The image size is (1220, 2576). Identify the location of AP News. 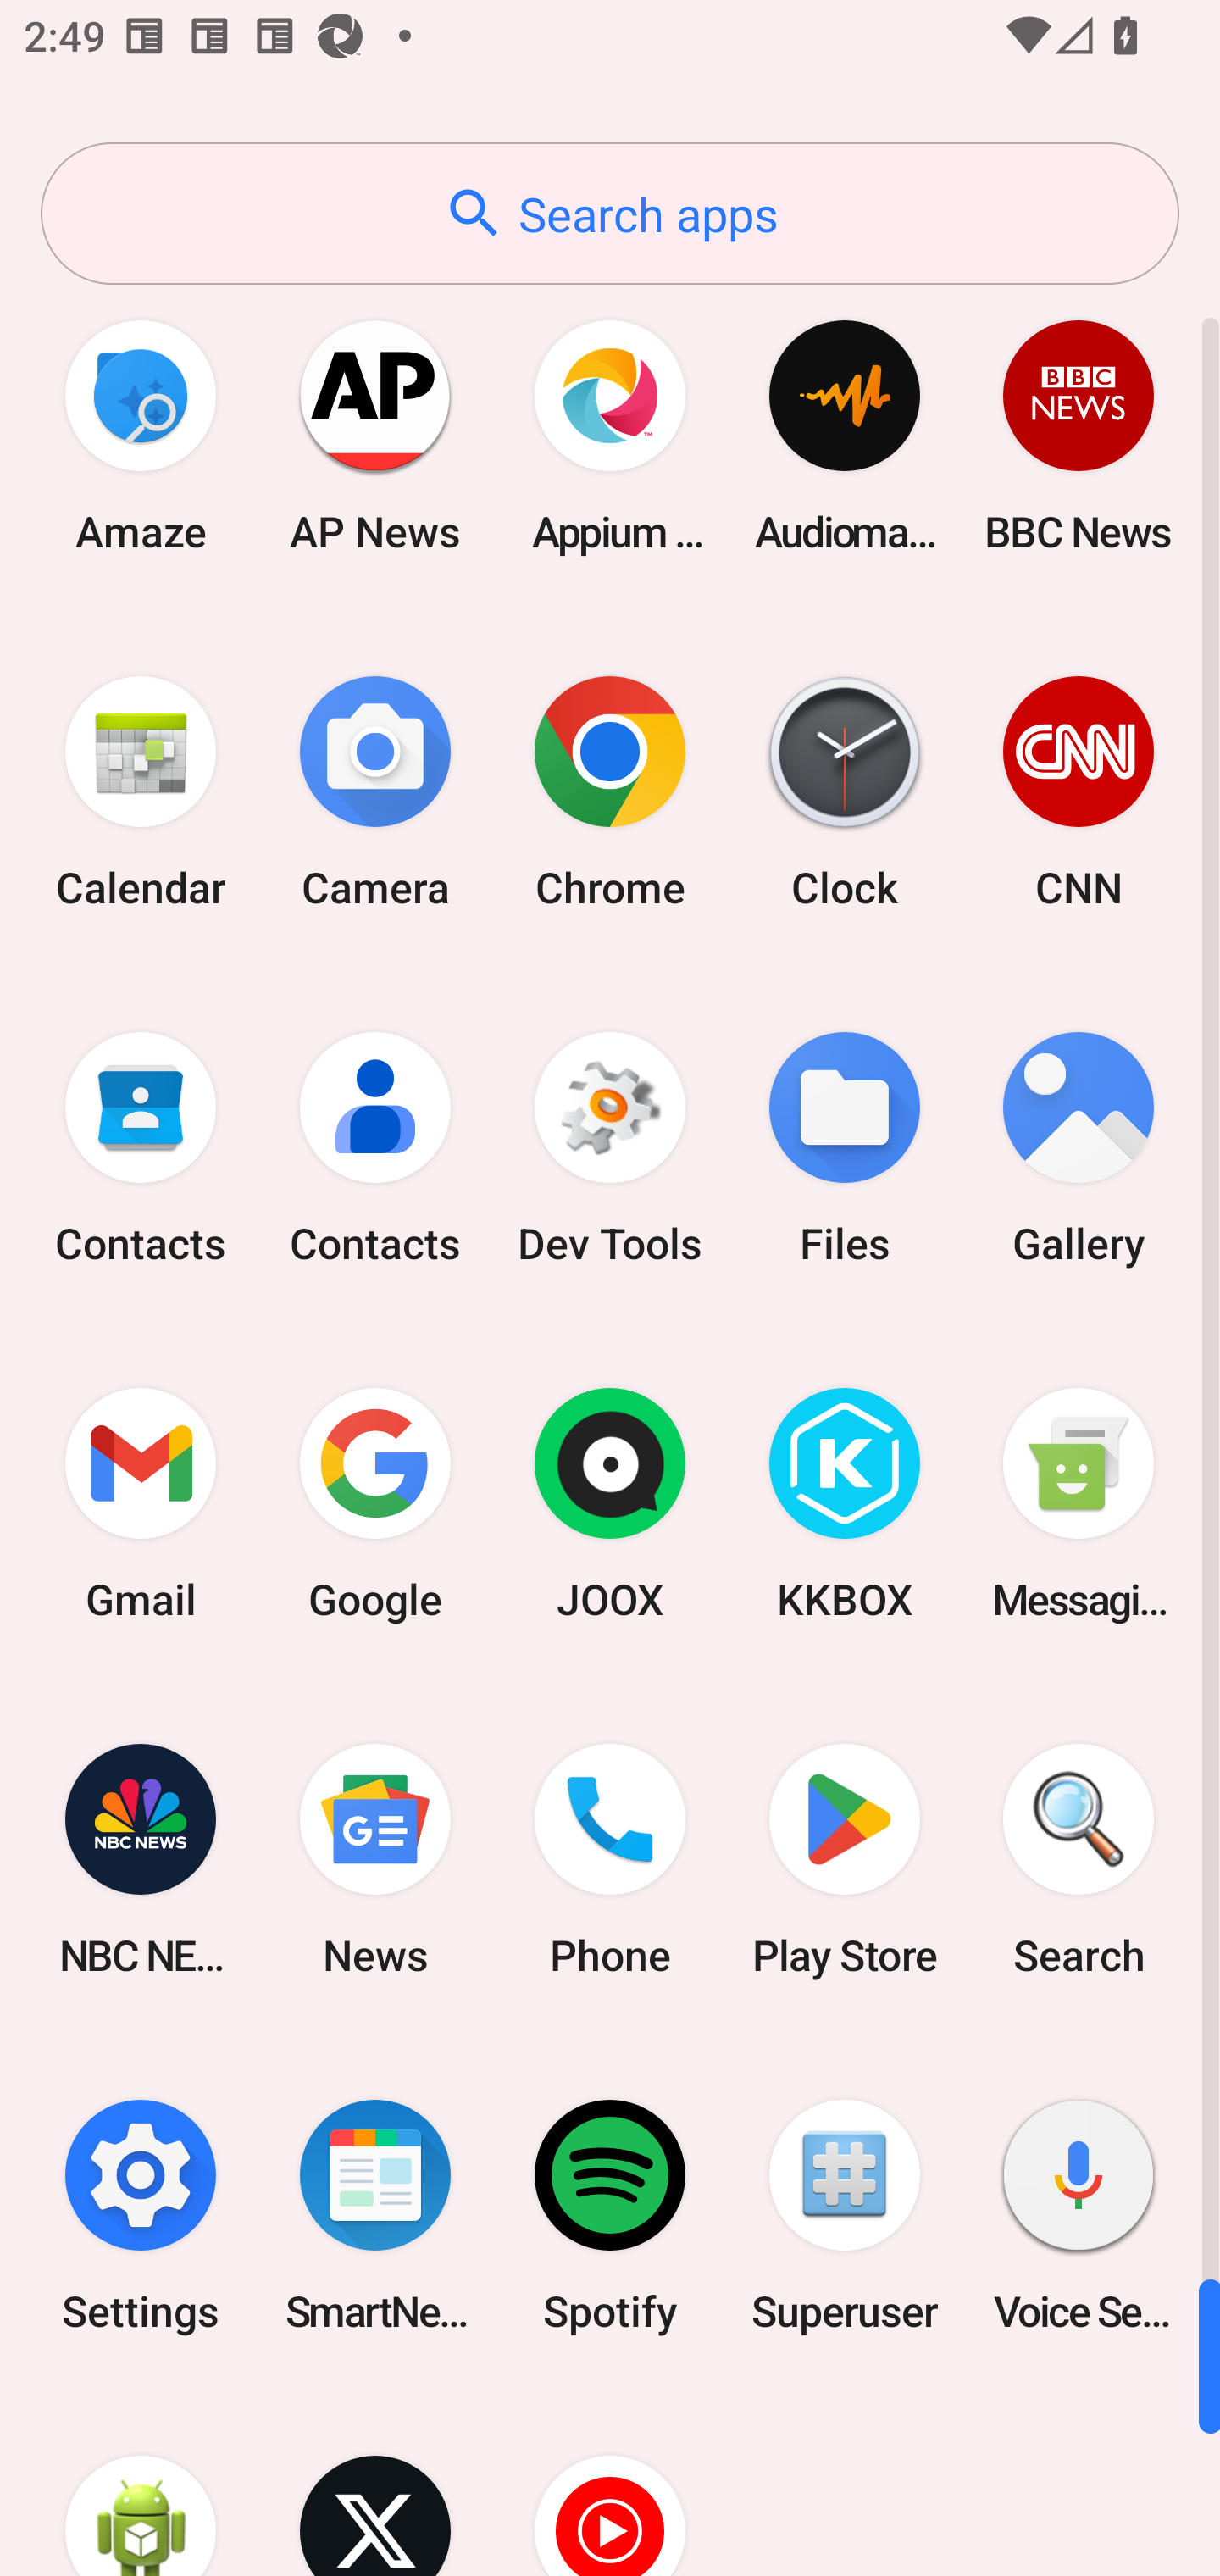
(375, 436).